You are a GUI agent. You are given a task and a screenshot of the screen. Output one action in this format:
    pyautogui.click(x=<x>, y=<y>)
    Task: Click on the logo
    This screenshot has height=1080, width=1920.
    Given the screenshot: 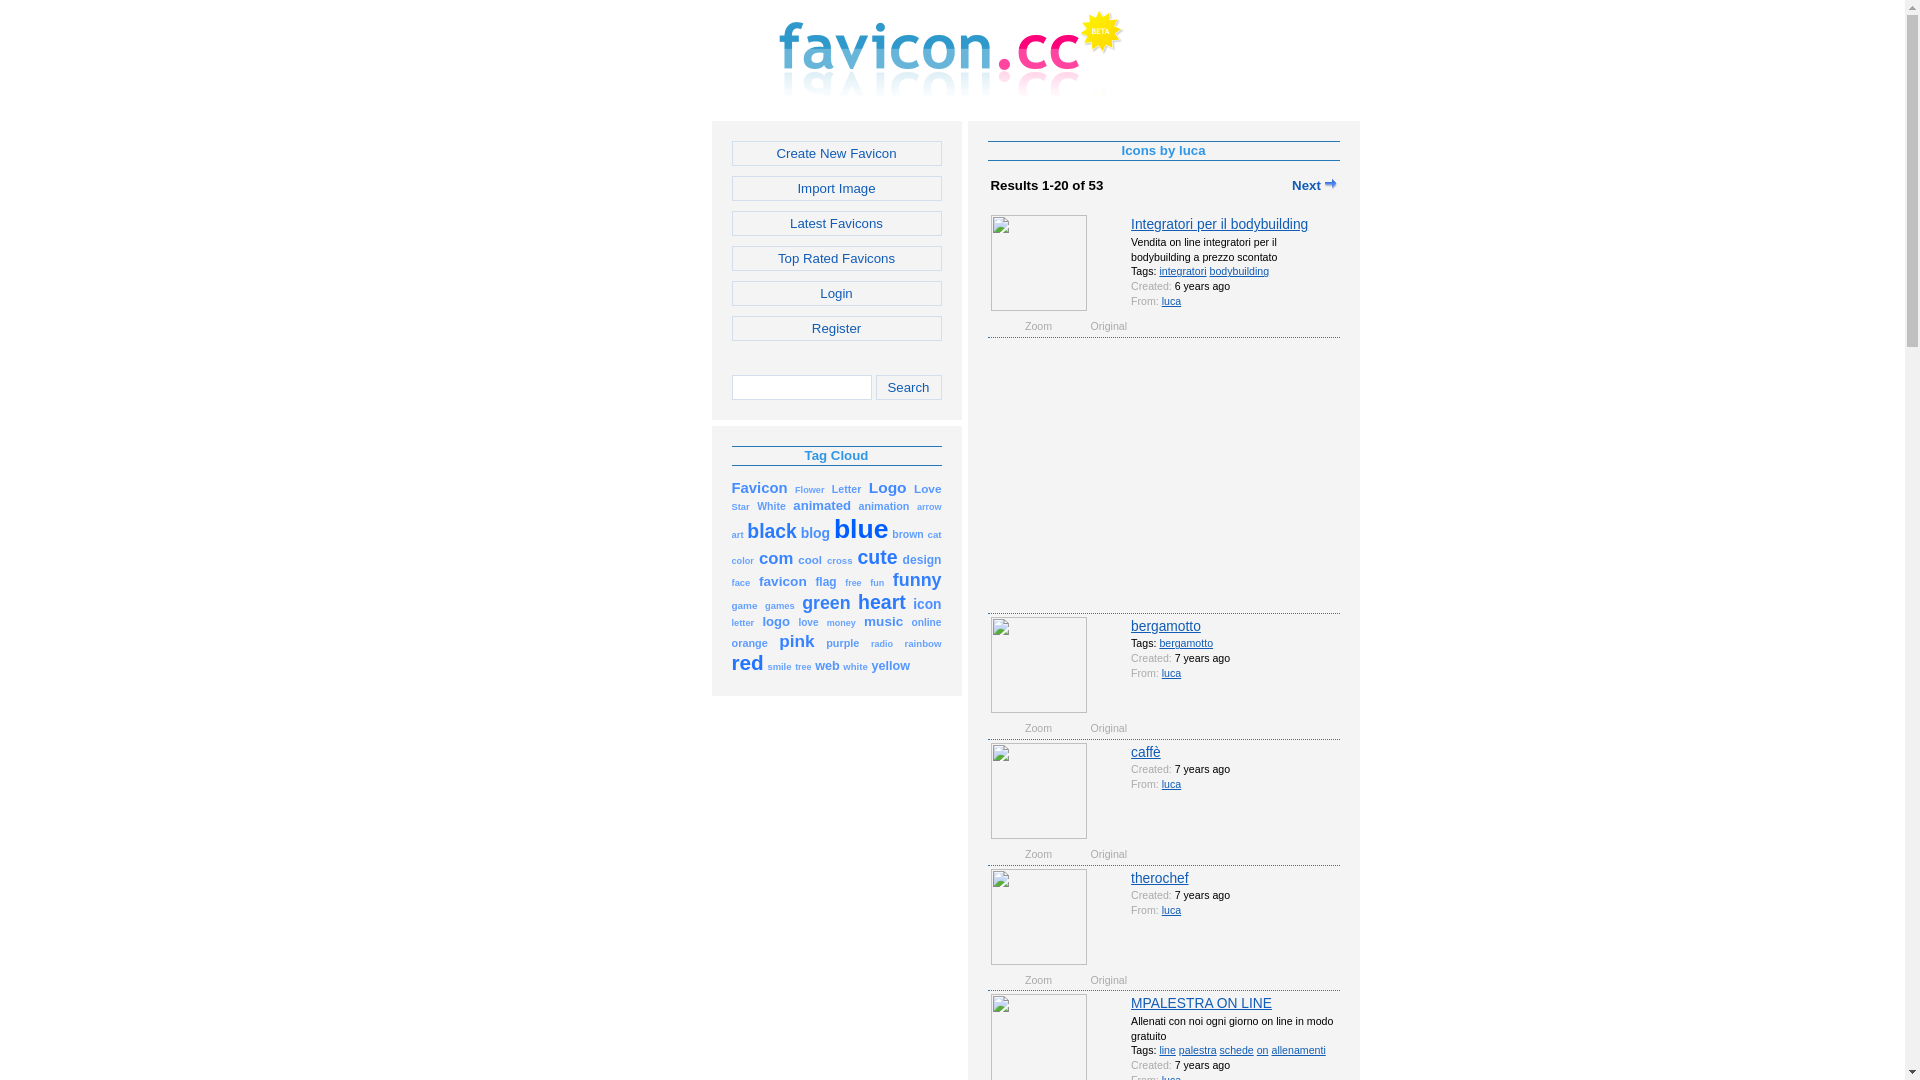 What is the action you would take?
    pyautogui.click(x=776, y=622)
    